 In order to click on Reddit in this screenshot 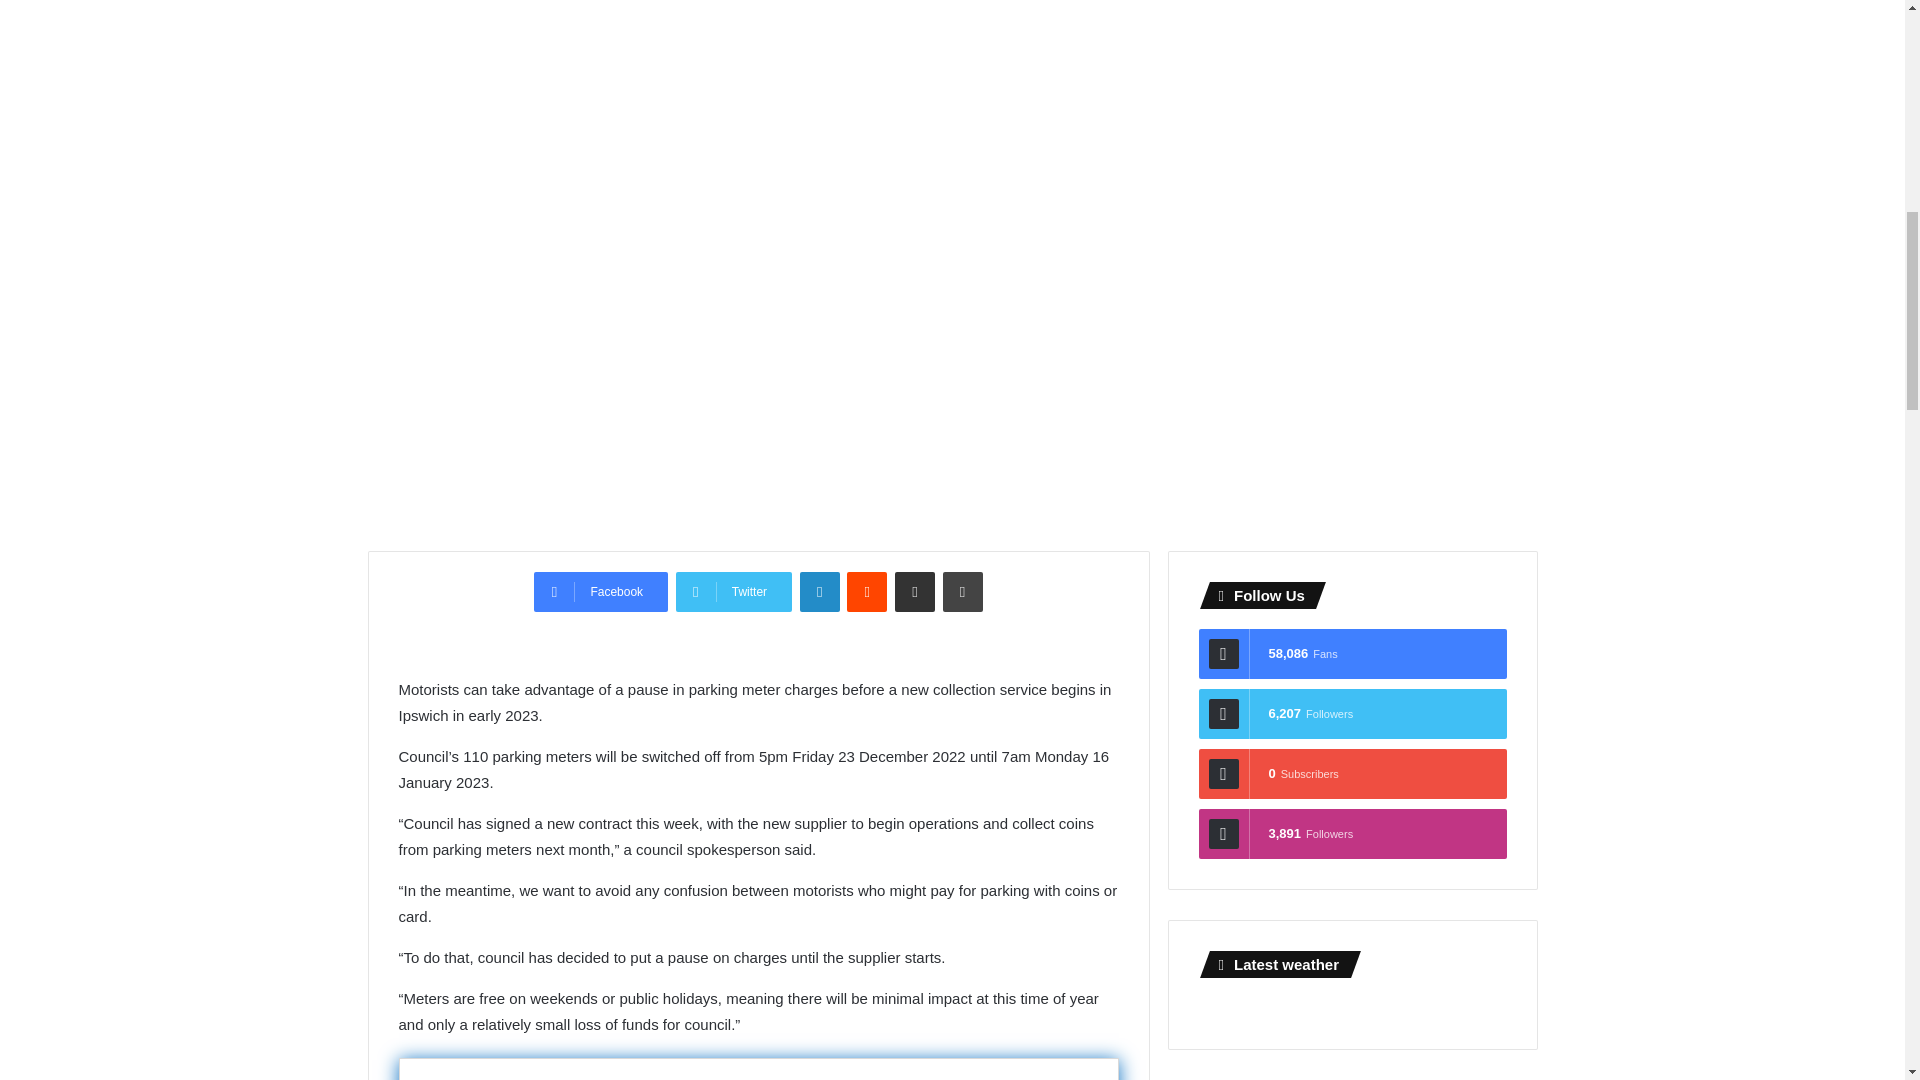, I will do `click(866, 592)`.